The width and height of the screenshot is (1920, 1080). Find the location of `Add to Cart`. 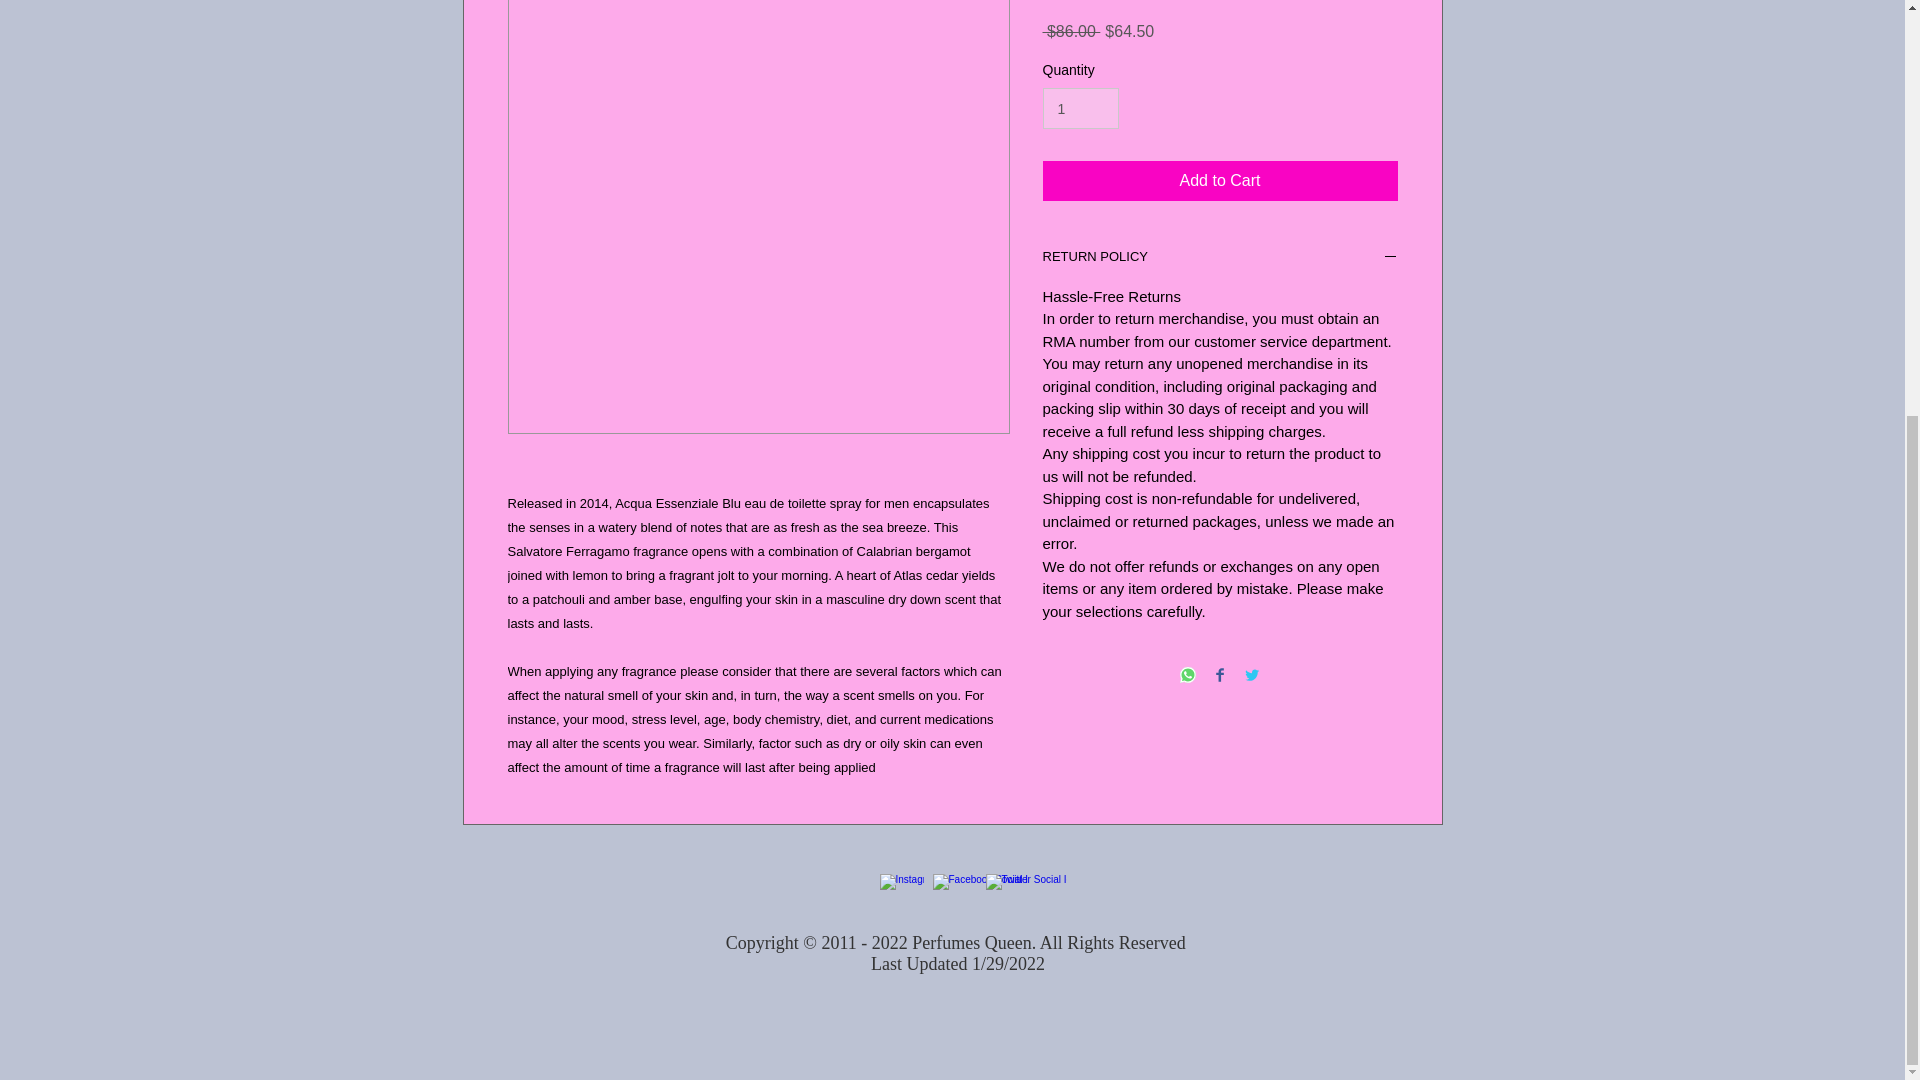

Add to Cart is located at coordinates (1220, 180).